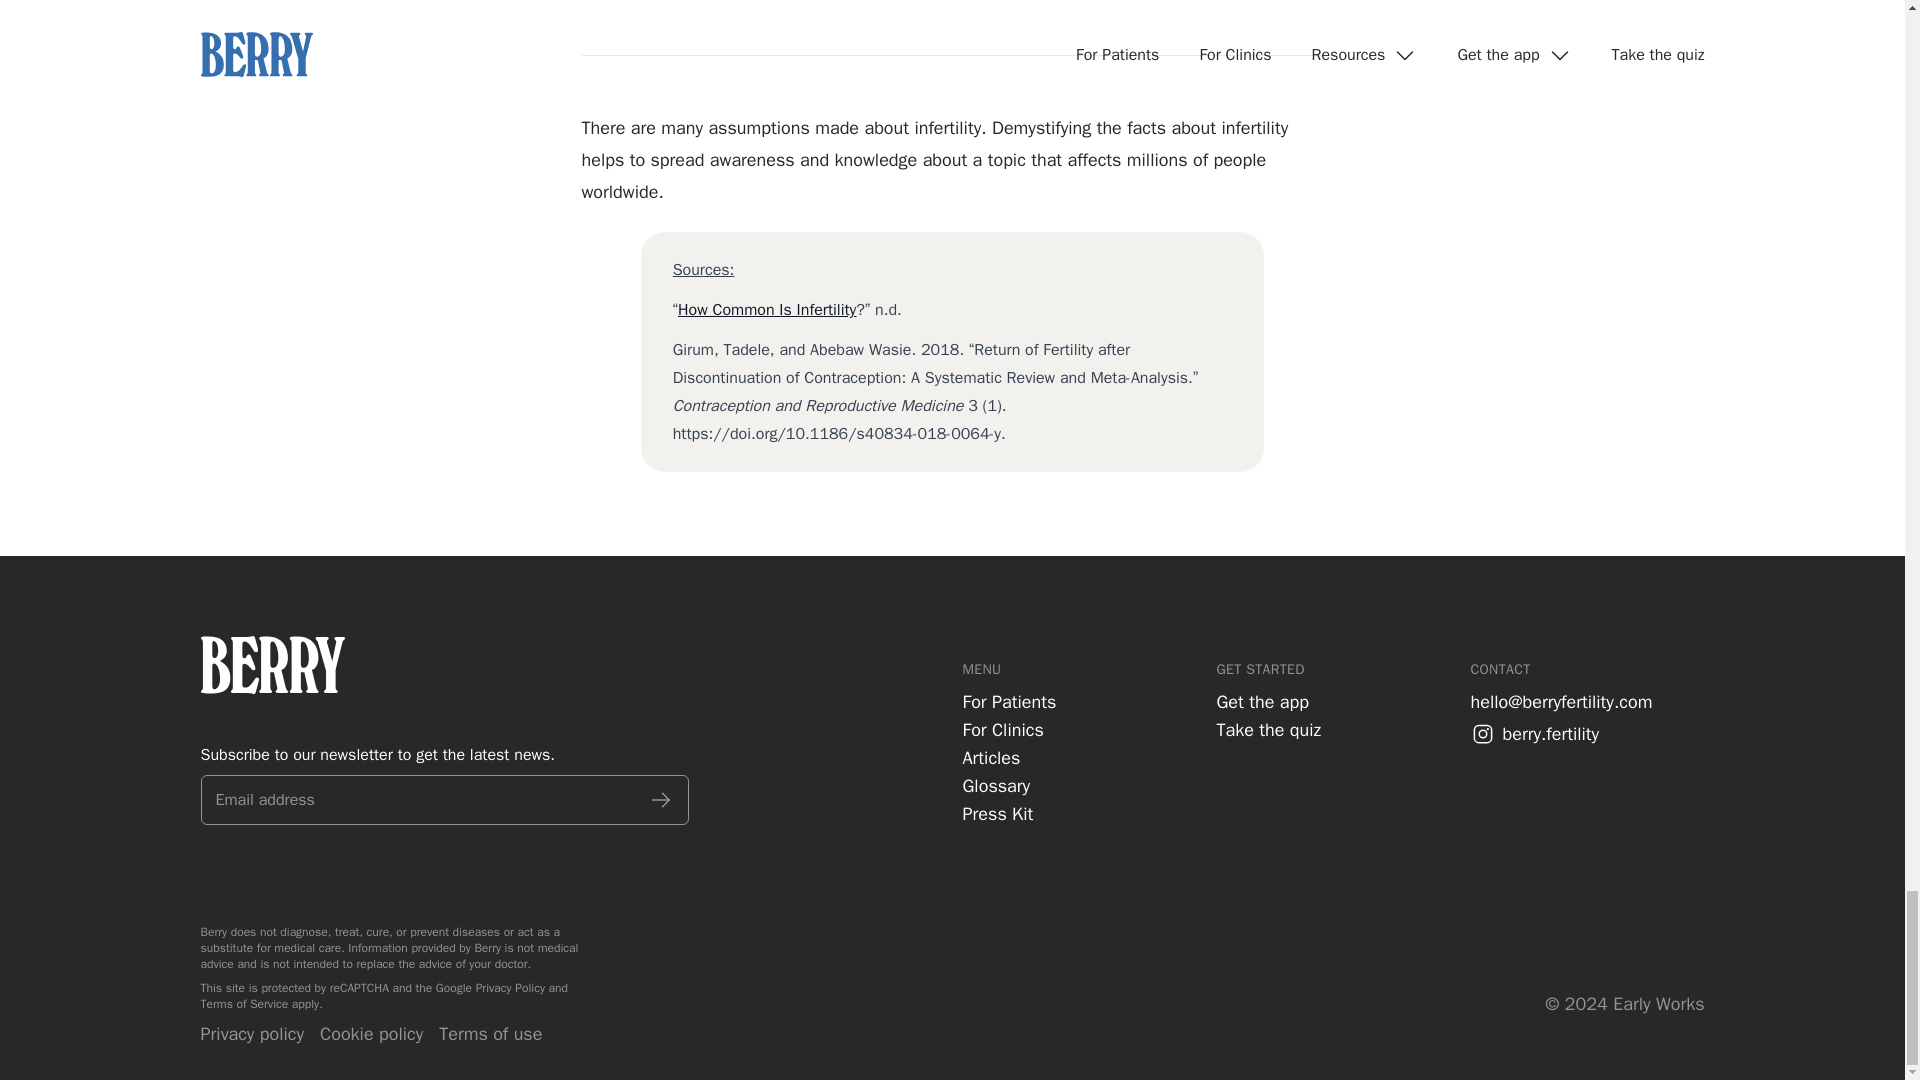 This screenshot has height=1080, width=1920. Describe the element at coordinates (1008, 702) in the screenshot. I see `For Patients` at that location.